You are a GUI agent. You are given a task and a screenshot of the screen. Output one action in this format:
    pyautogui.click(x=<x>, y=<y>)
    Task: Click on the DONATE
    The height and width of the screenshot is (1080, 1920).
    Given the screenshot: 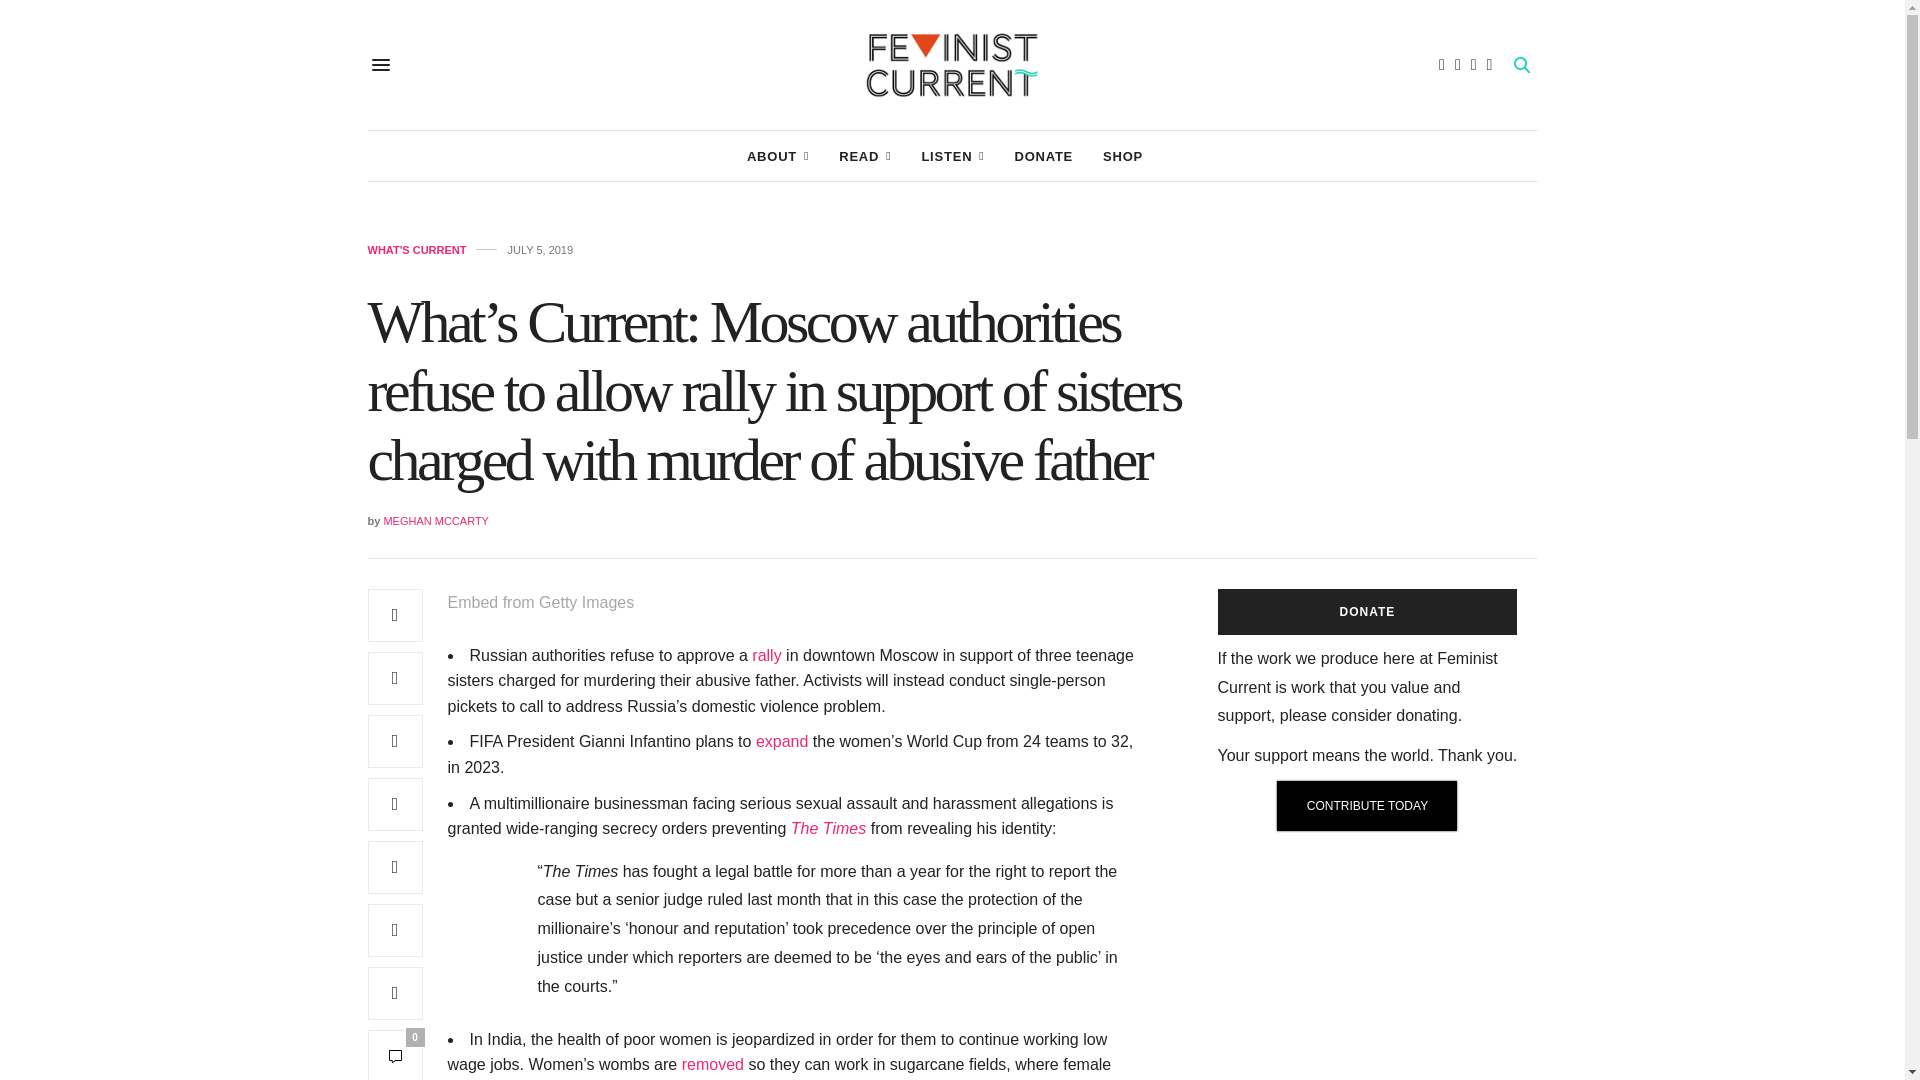 What is the action you would take?
    pyautogui.click(x=1043, y=156)
    